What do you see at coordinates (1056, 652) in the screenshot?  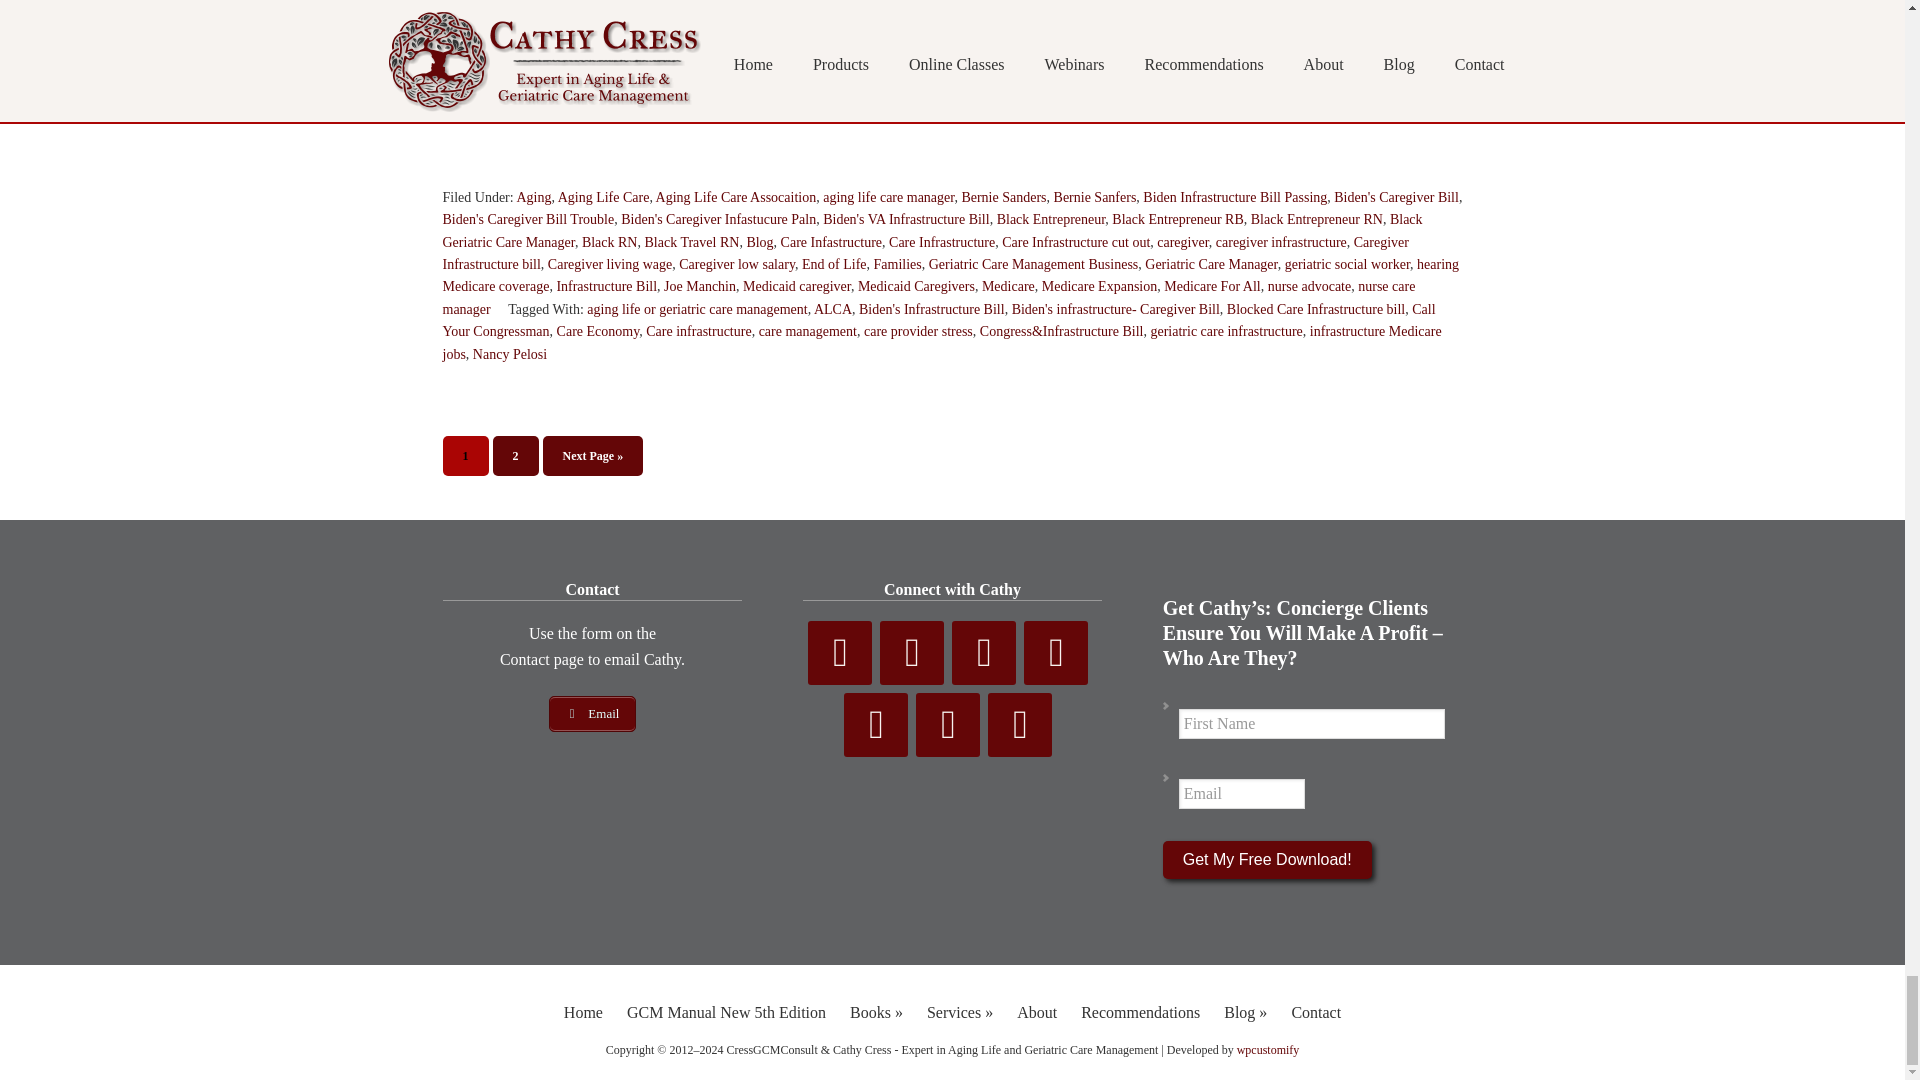 I see `Pinterest` at bounding box center [1056, 652].